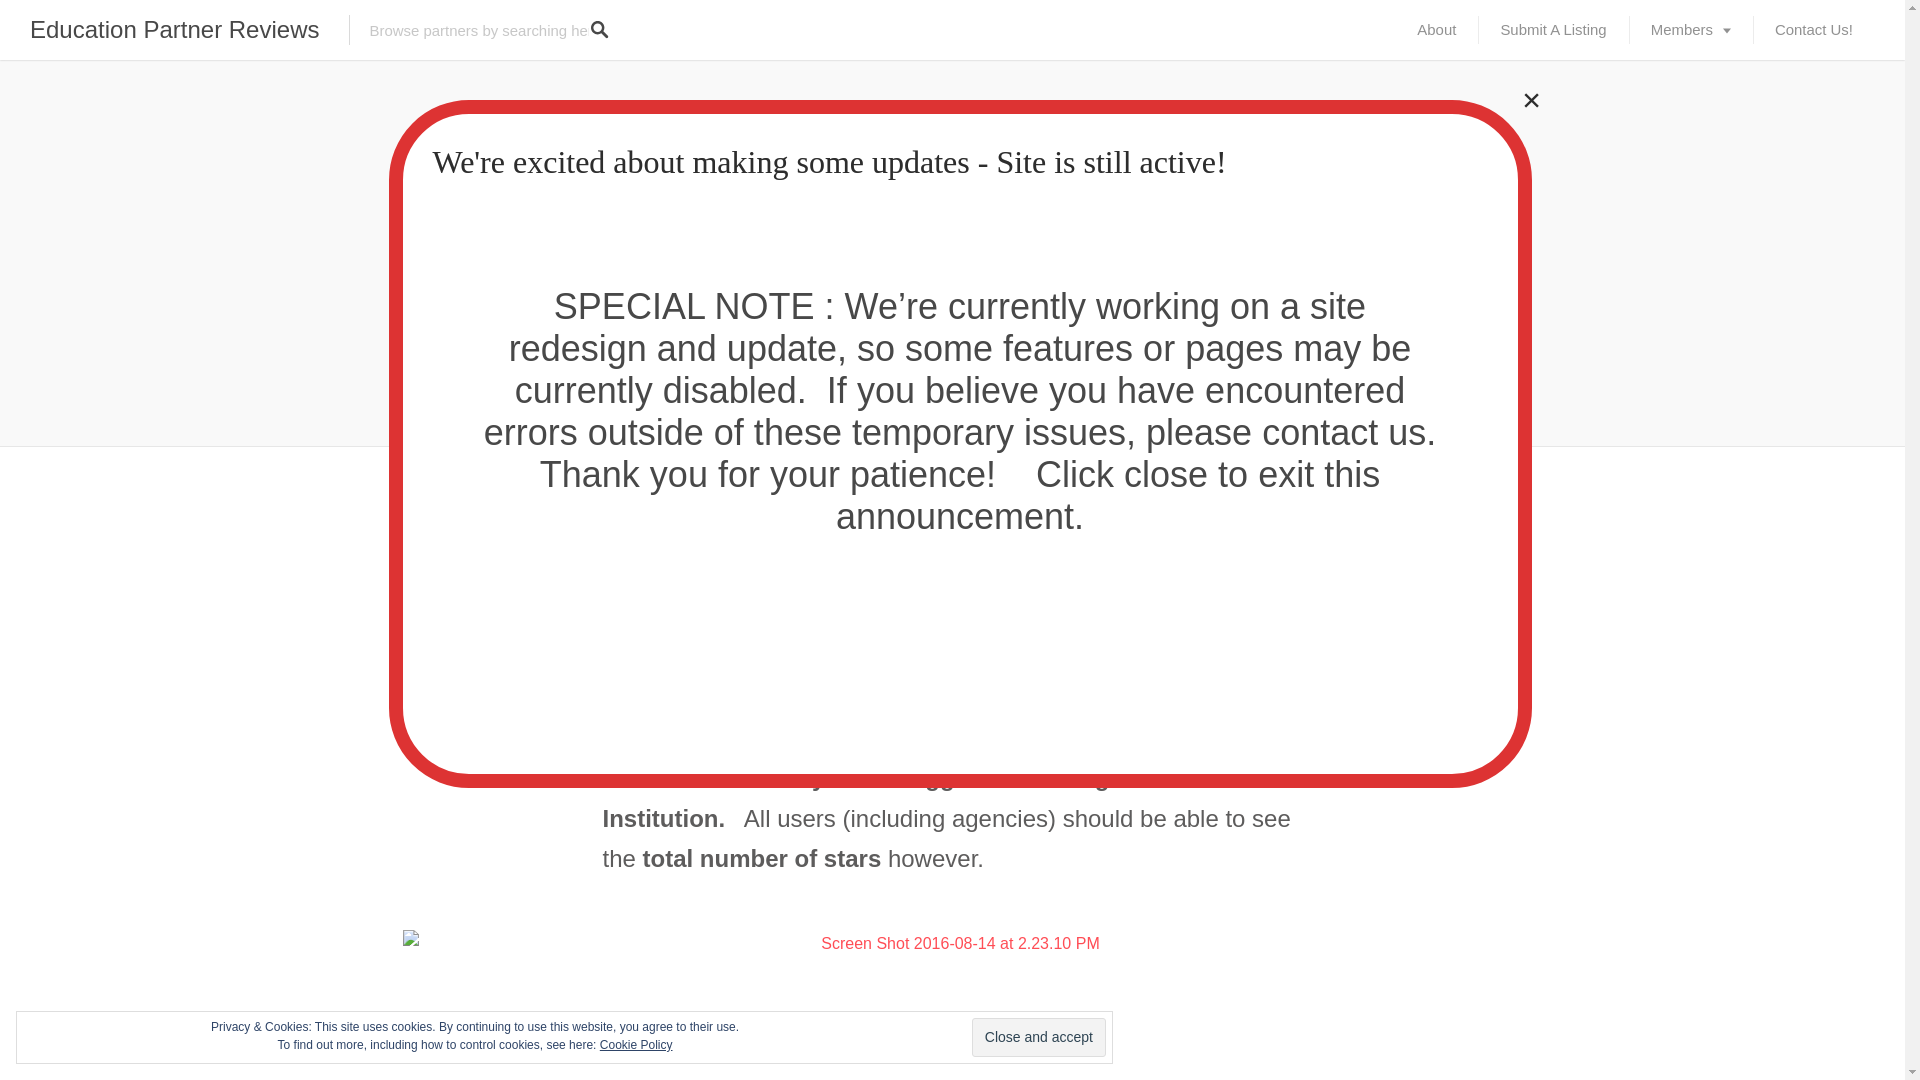  What do you see at coordinates (1038, 1038) in the screenshot?
I see `Close and accept` at bounding box center [1038, 1038].